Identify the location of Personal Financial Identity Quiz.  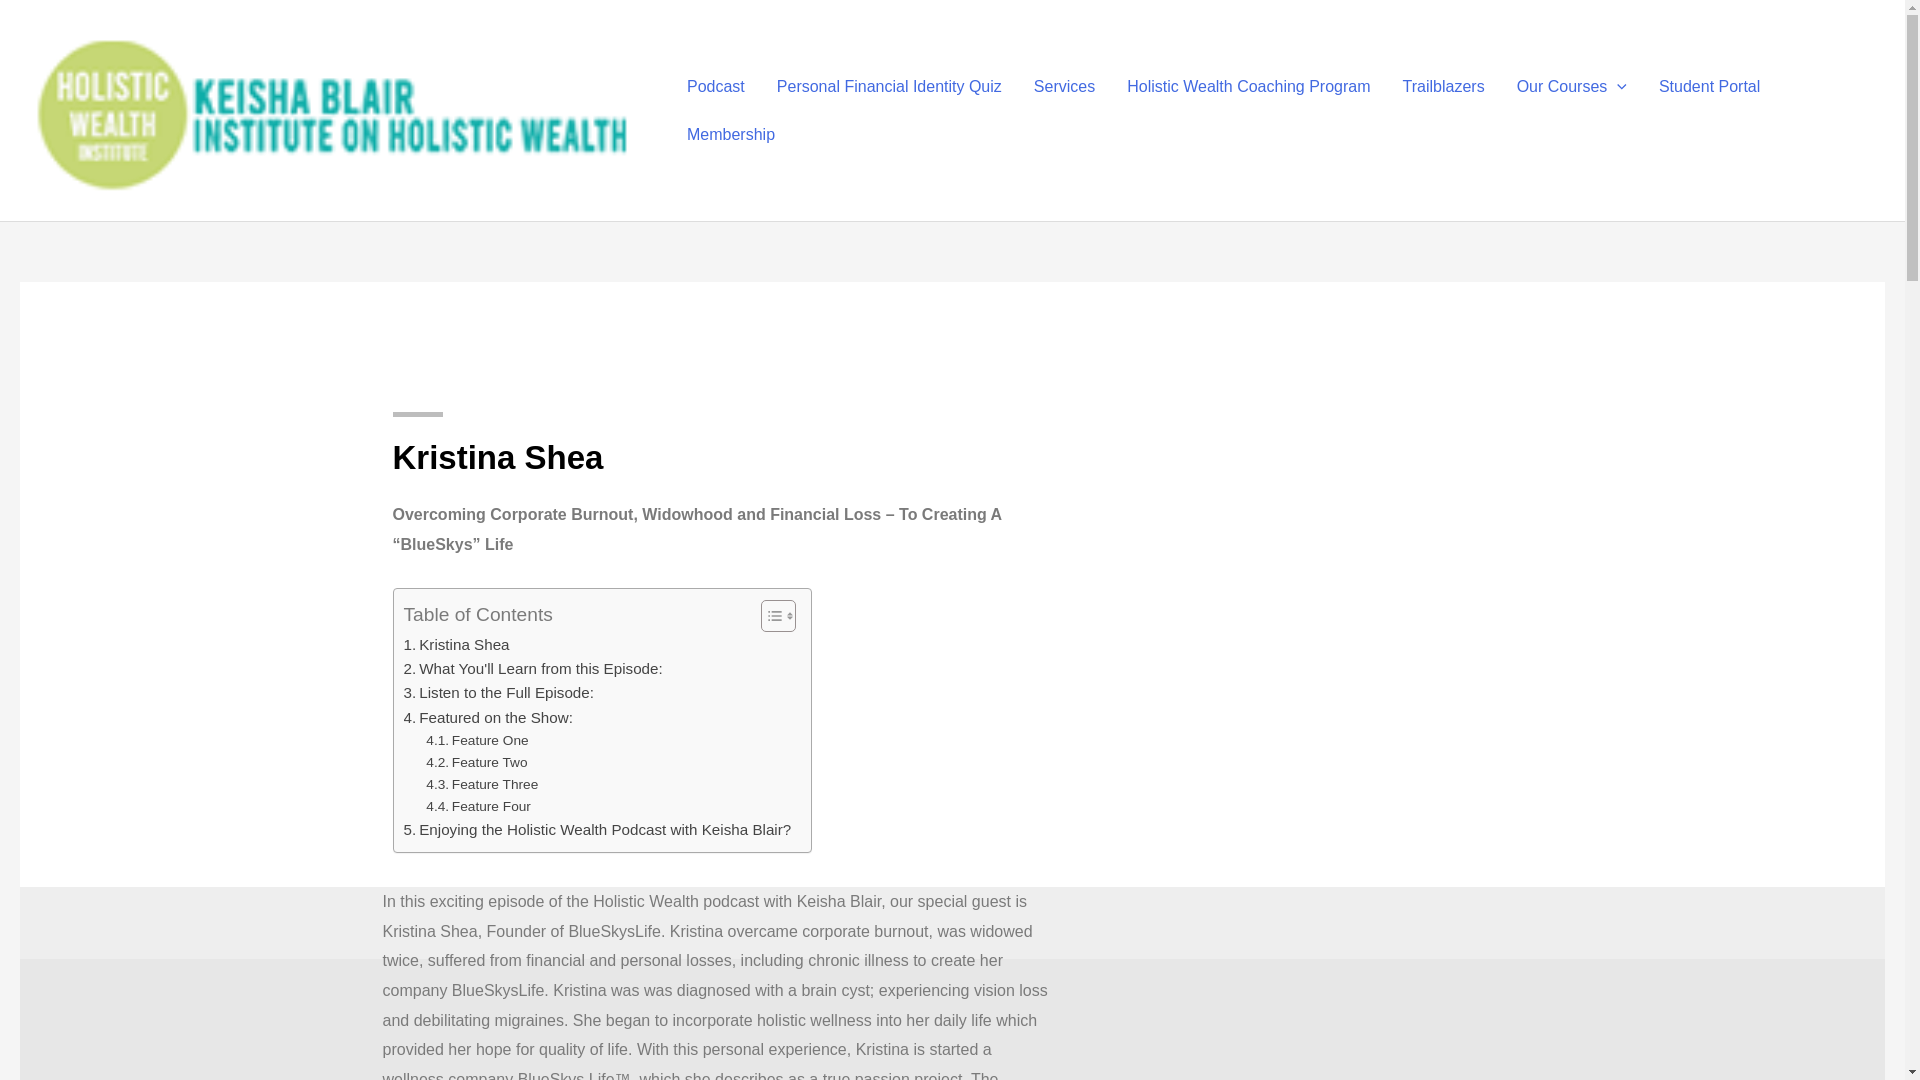
(888, 86).